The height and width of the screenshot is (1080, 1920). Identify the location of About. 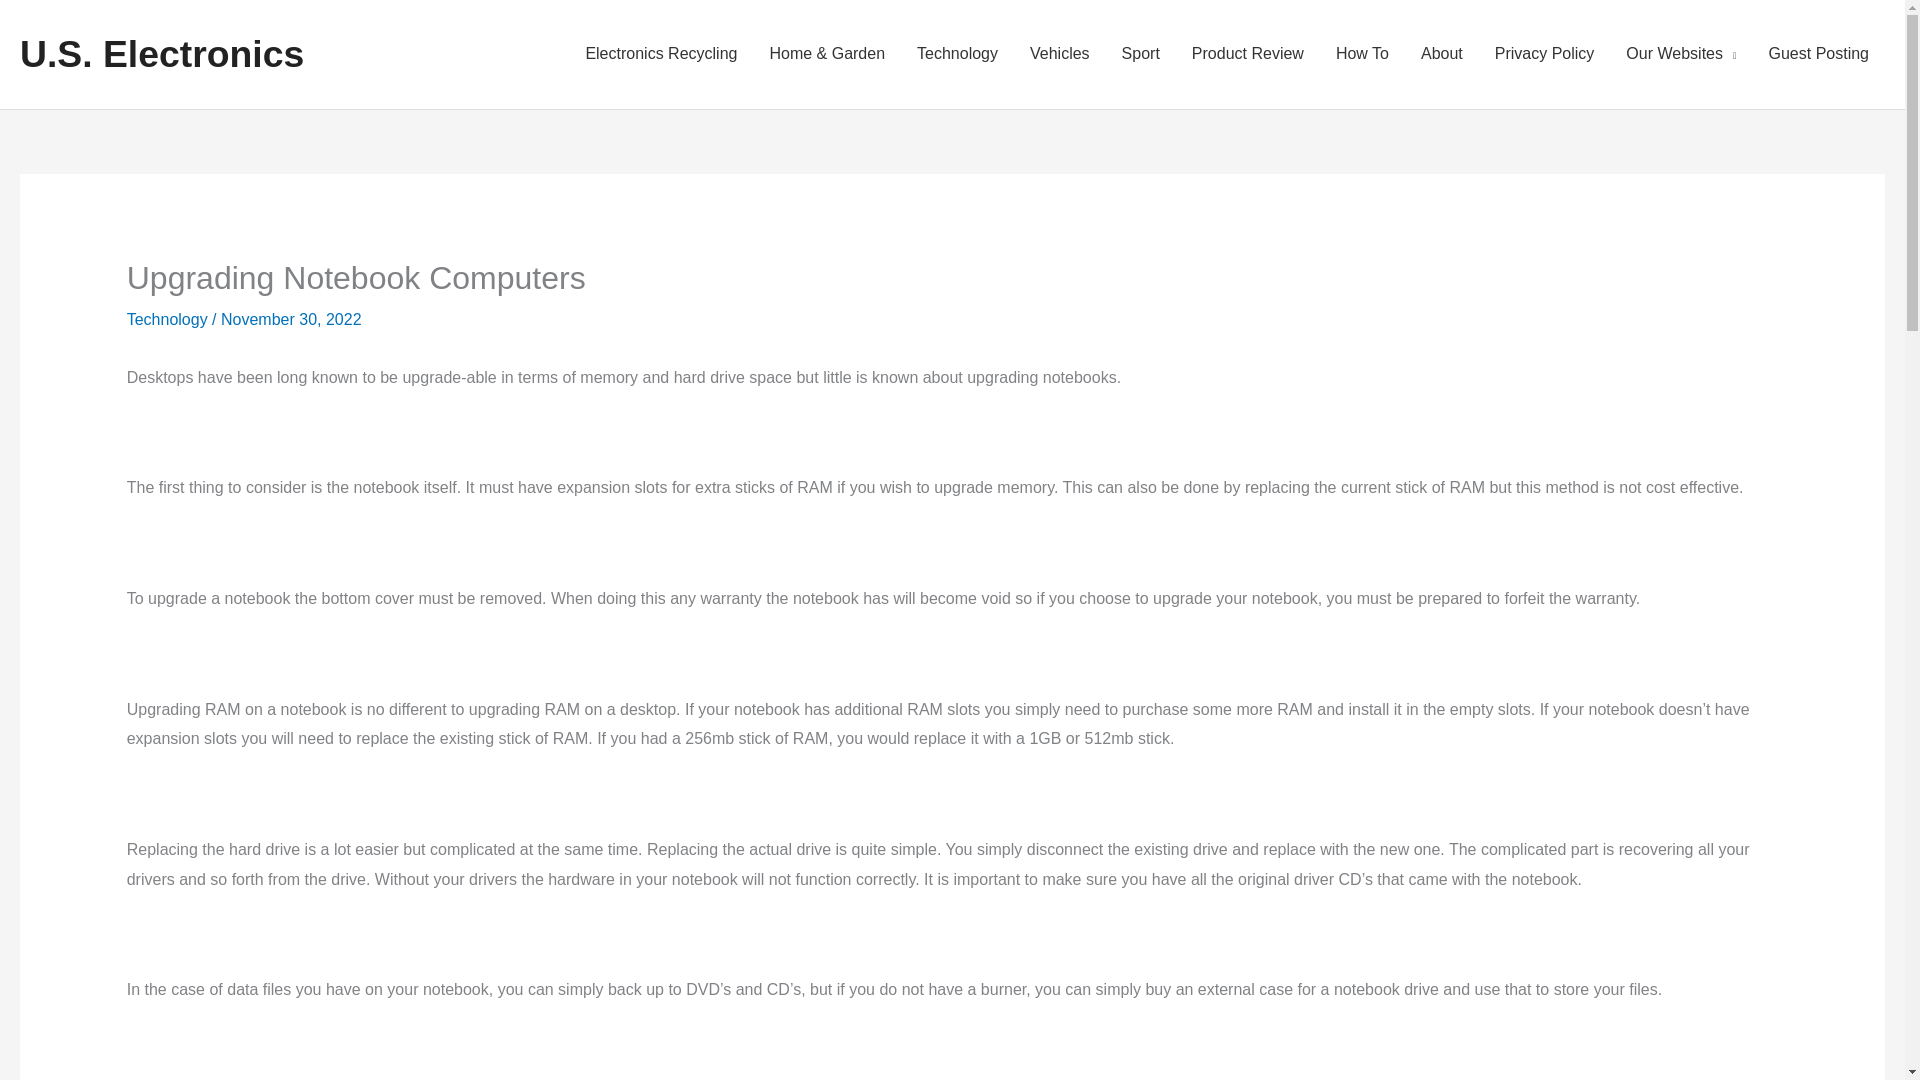
(1442, 54).